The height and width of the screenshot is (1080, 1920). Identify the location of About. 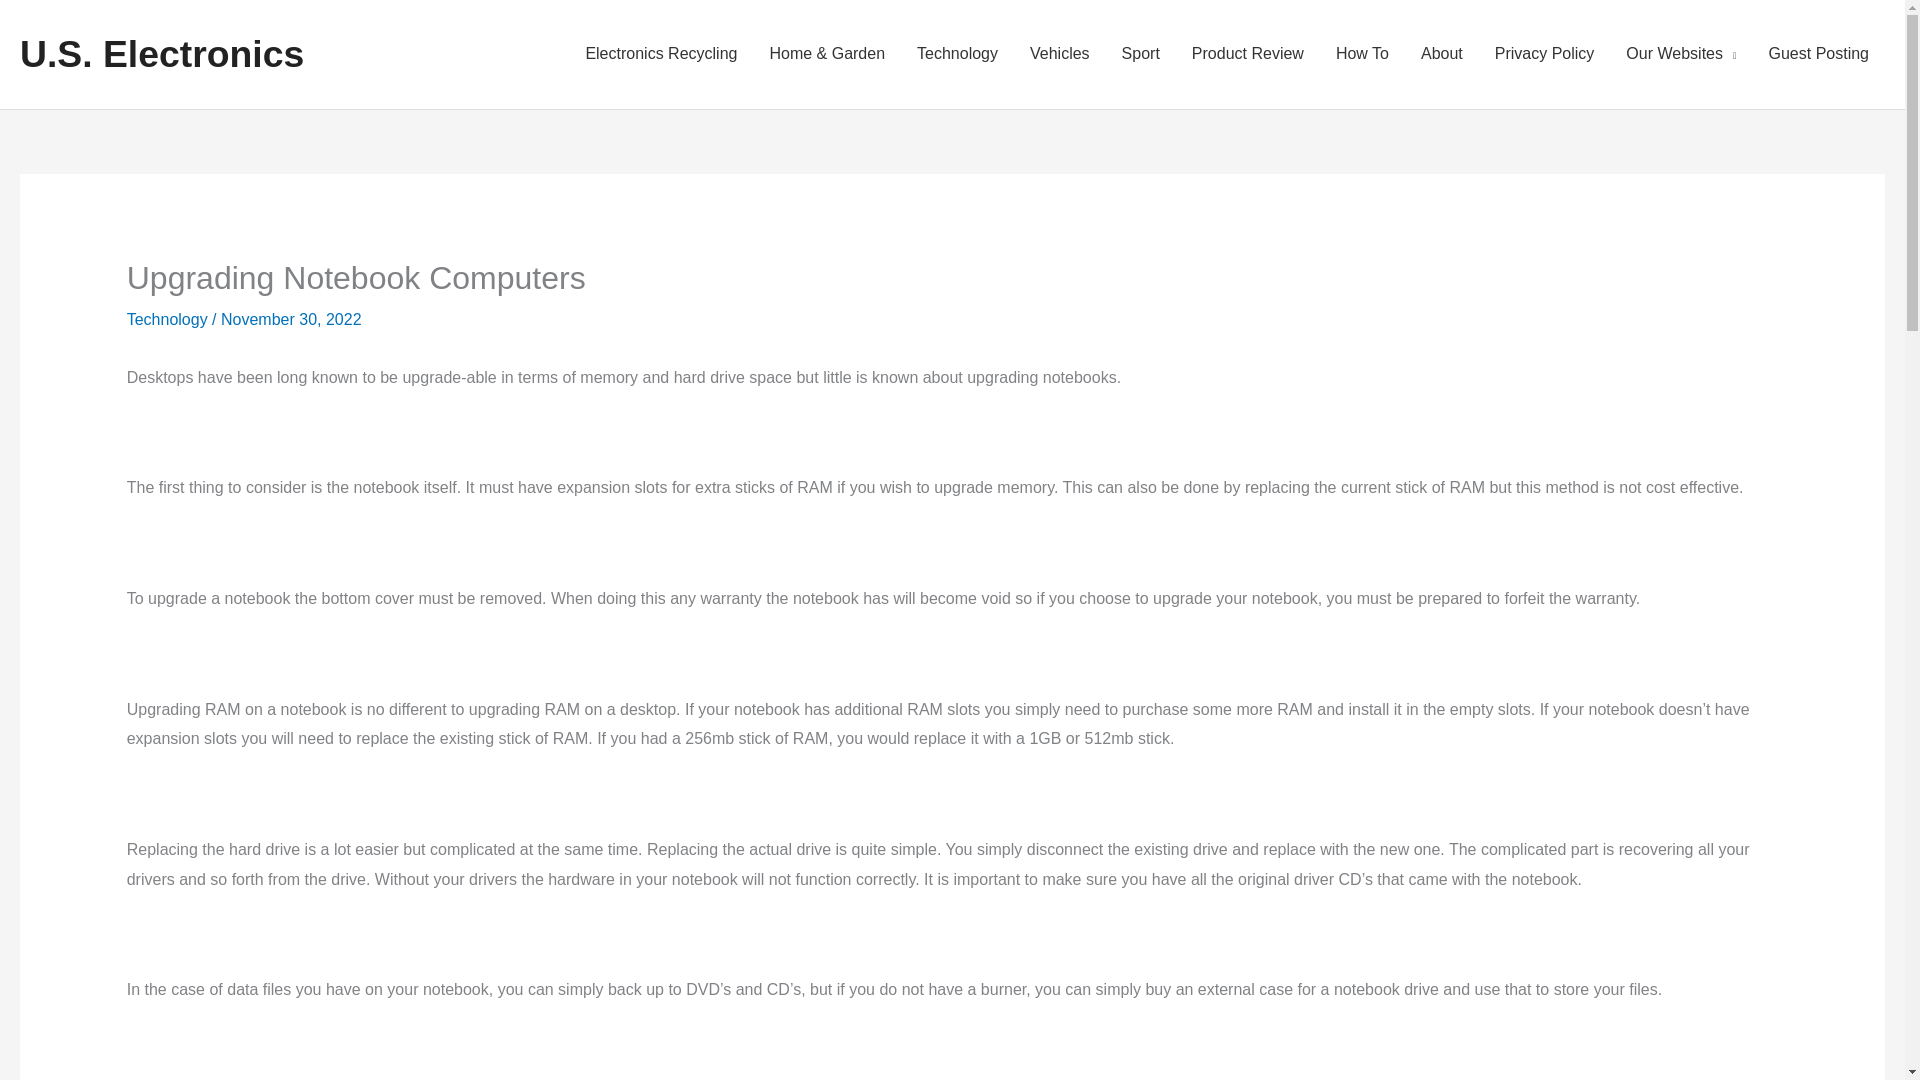
(1442, 54).